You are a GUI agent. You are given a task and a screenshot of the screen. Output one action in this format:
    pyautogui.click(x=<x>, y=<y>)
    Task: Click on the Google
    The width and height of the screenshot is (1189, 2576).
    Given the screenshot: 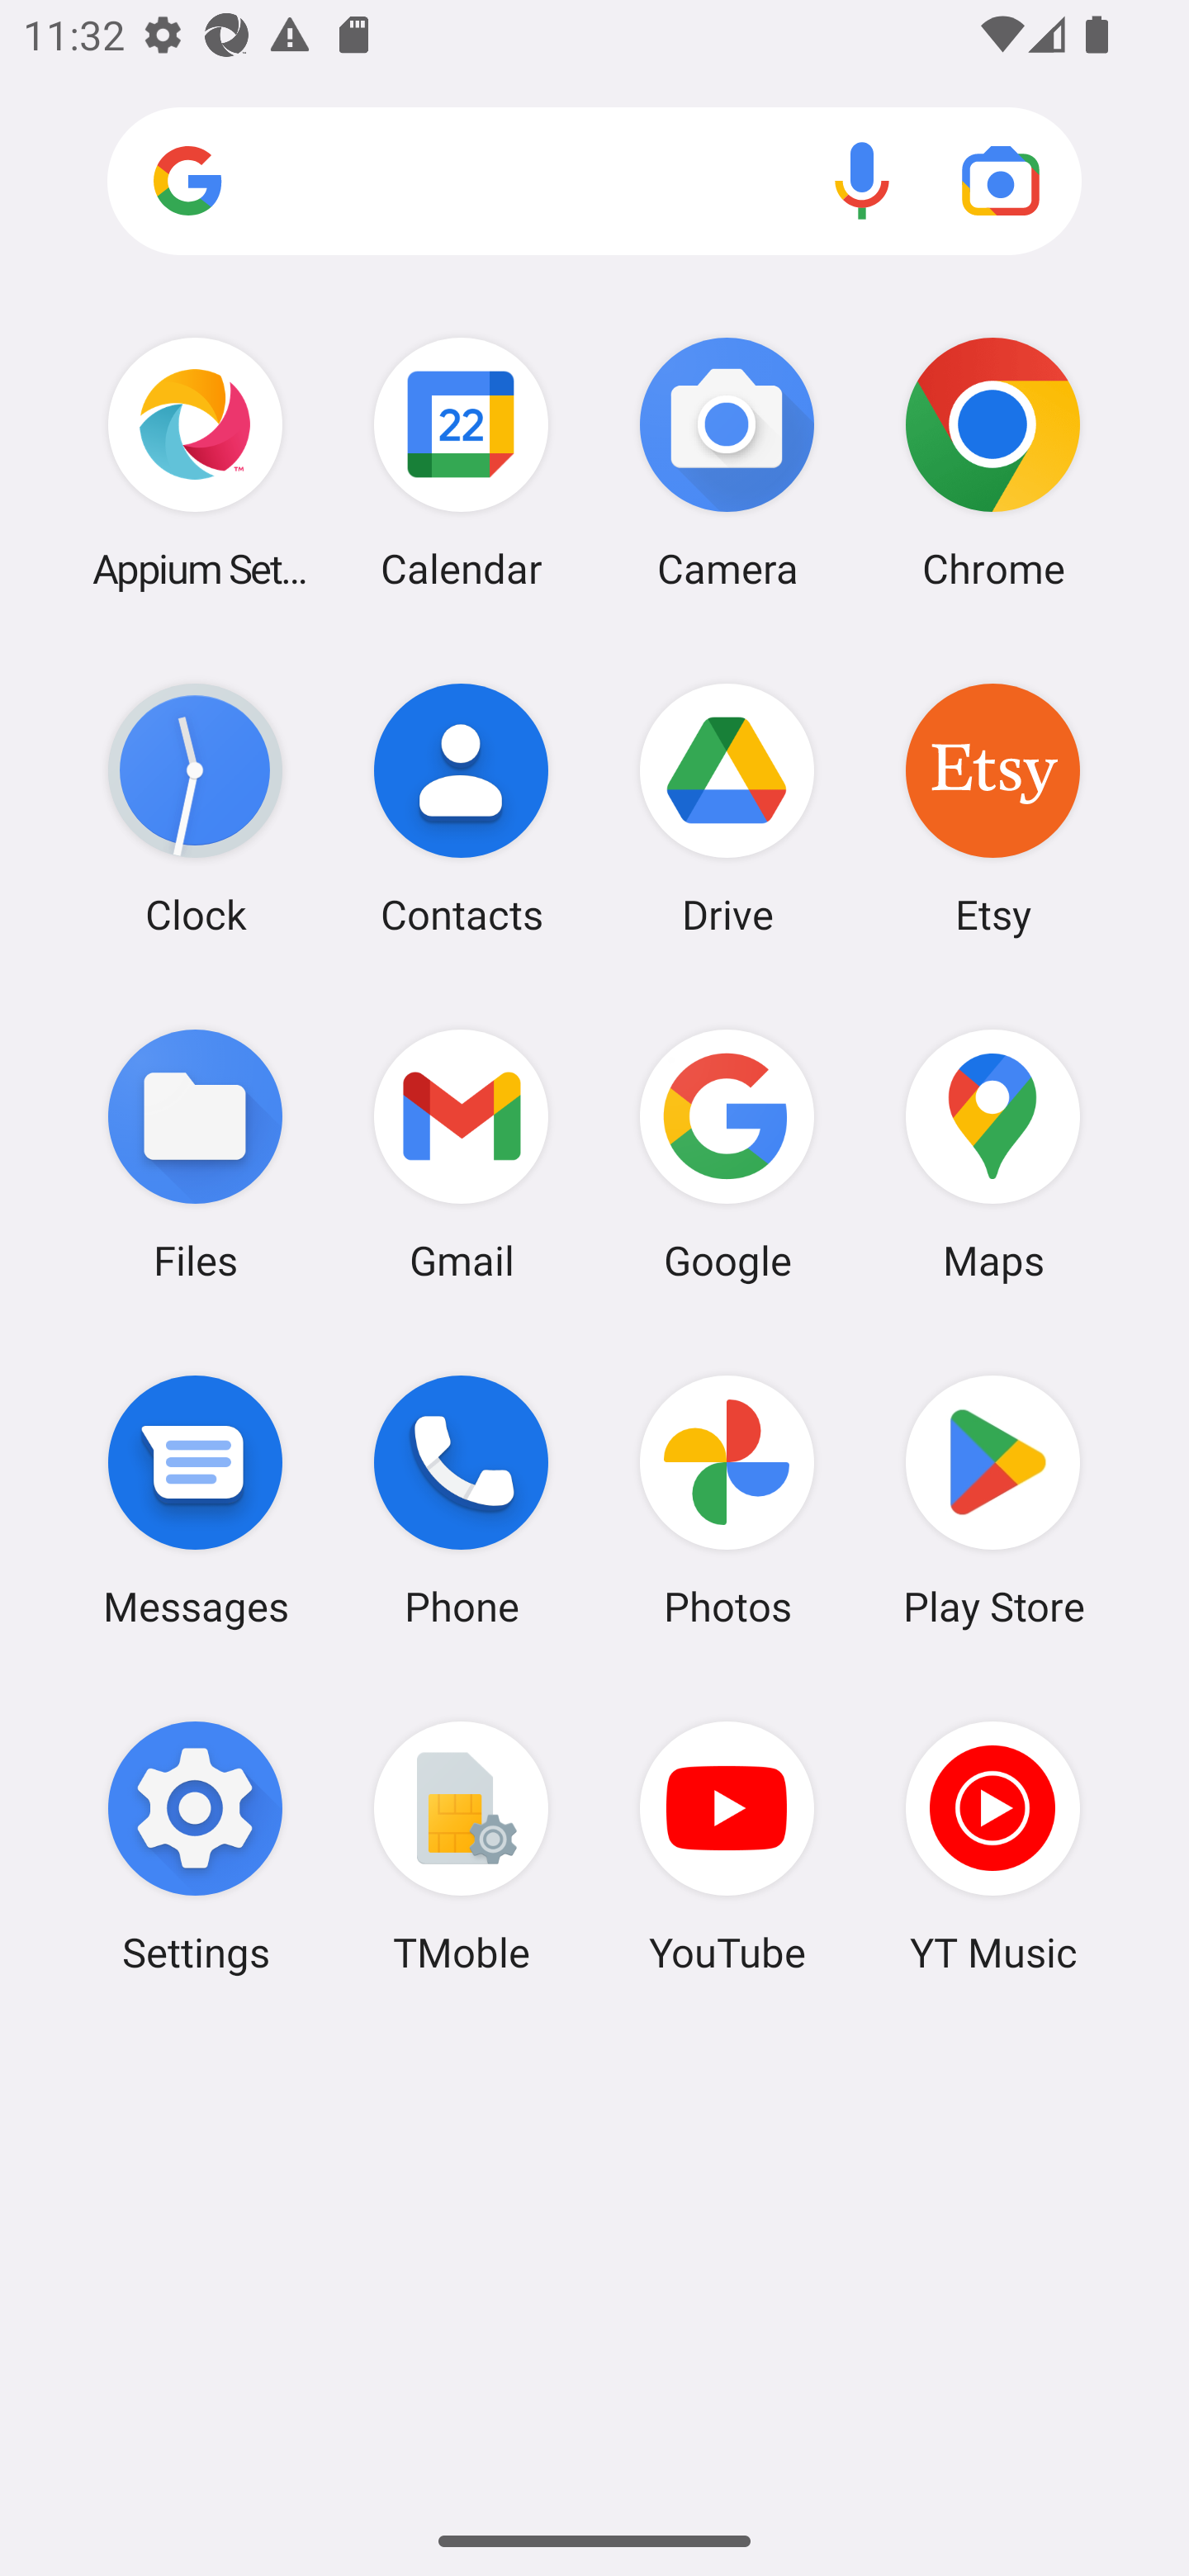 What is the action you would take?
    pyautogui.click(x=727, y=1153)
    